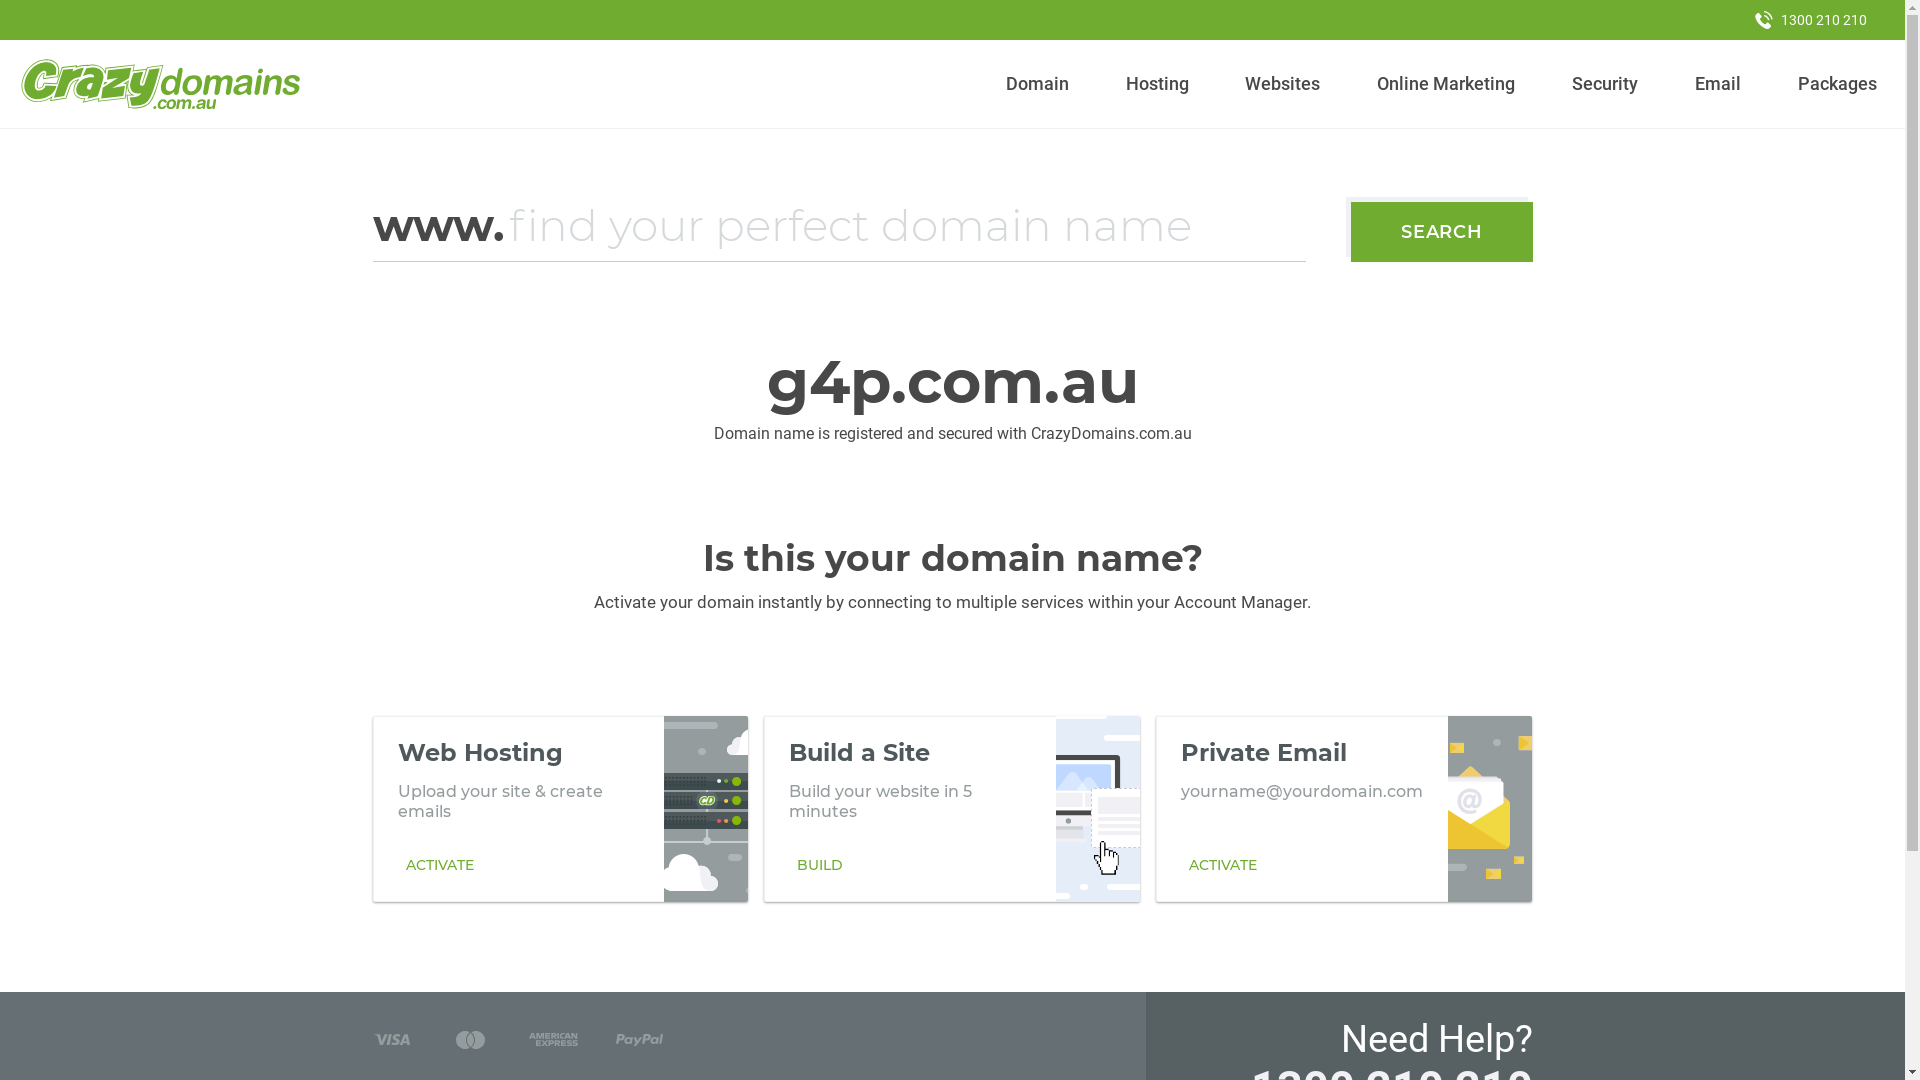 The width and height of the screenshot is (1920, 1080). I want to click on Private Email
yourname@yourdomain.com
ACTIVATE, so click(1344, 809).